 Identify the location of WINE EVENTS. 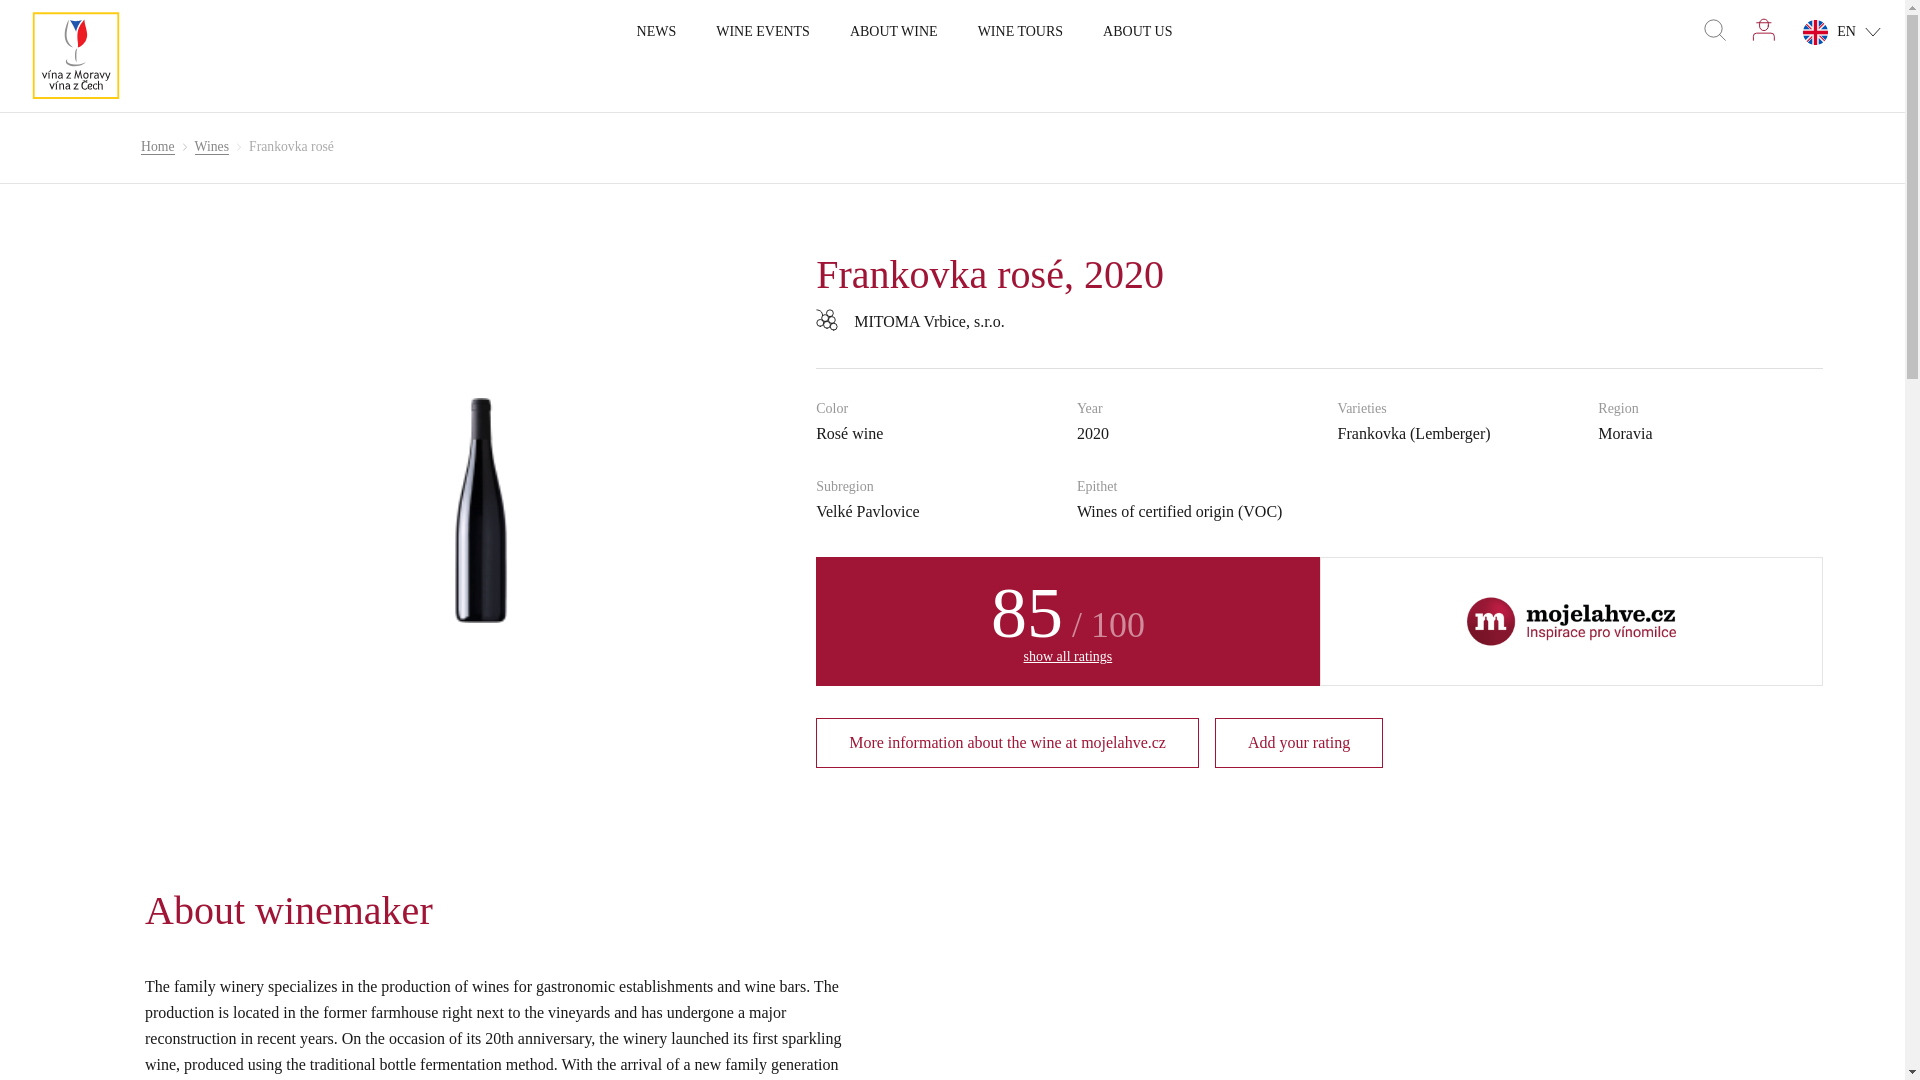
(763, 31).